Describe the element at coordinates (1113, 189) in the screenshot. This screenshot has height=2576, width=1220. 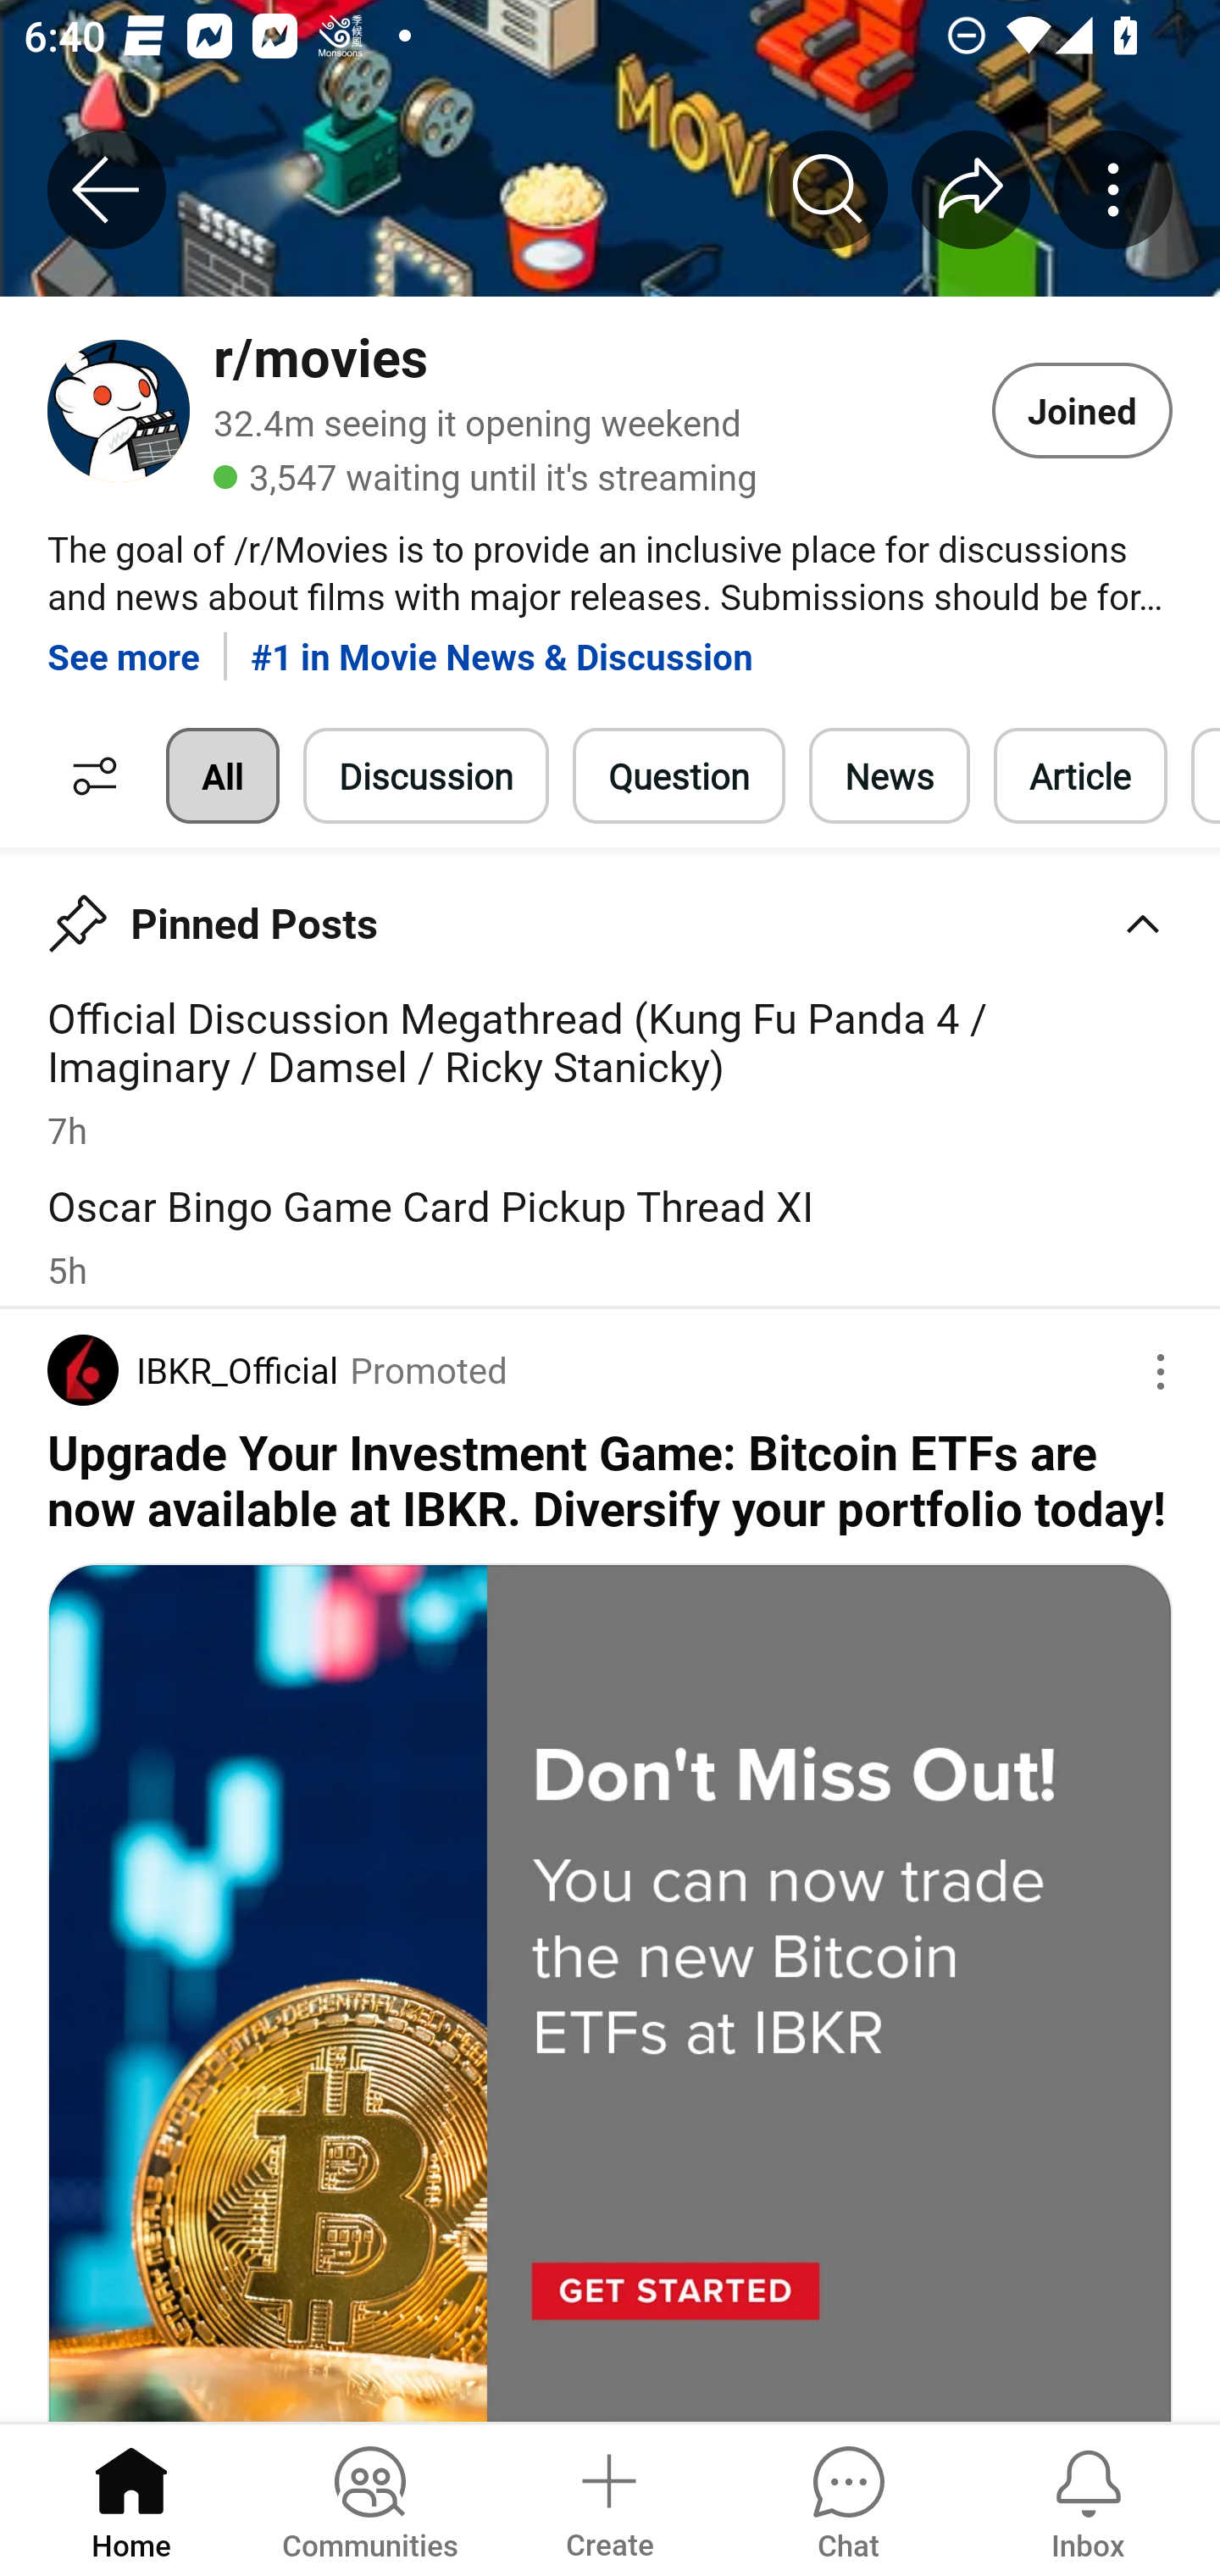
I see `More community actions` at that location.